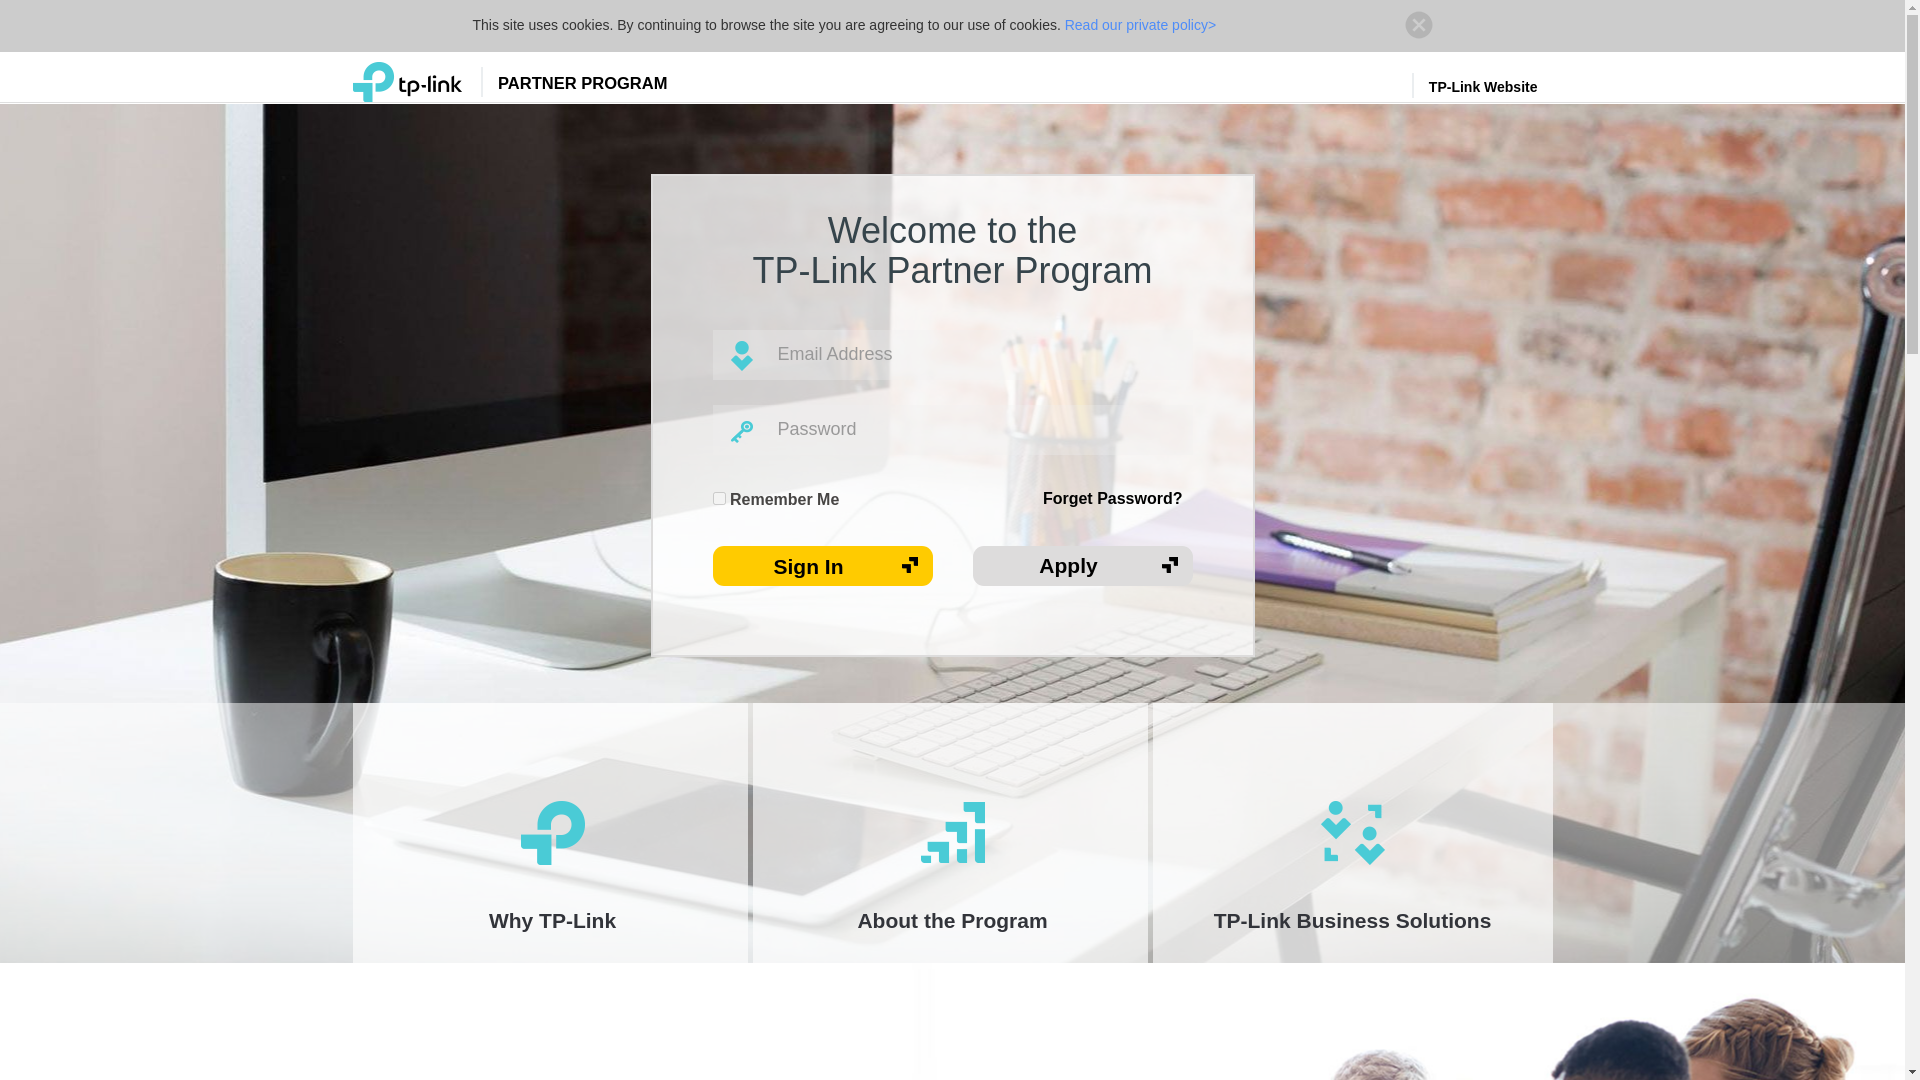  What do you see at coordinates (508, 81) in the screenshot?
I see `PARTNER PROGRAM` at bounding box center [508, 81].